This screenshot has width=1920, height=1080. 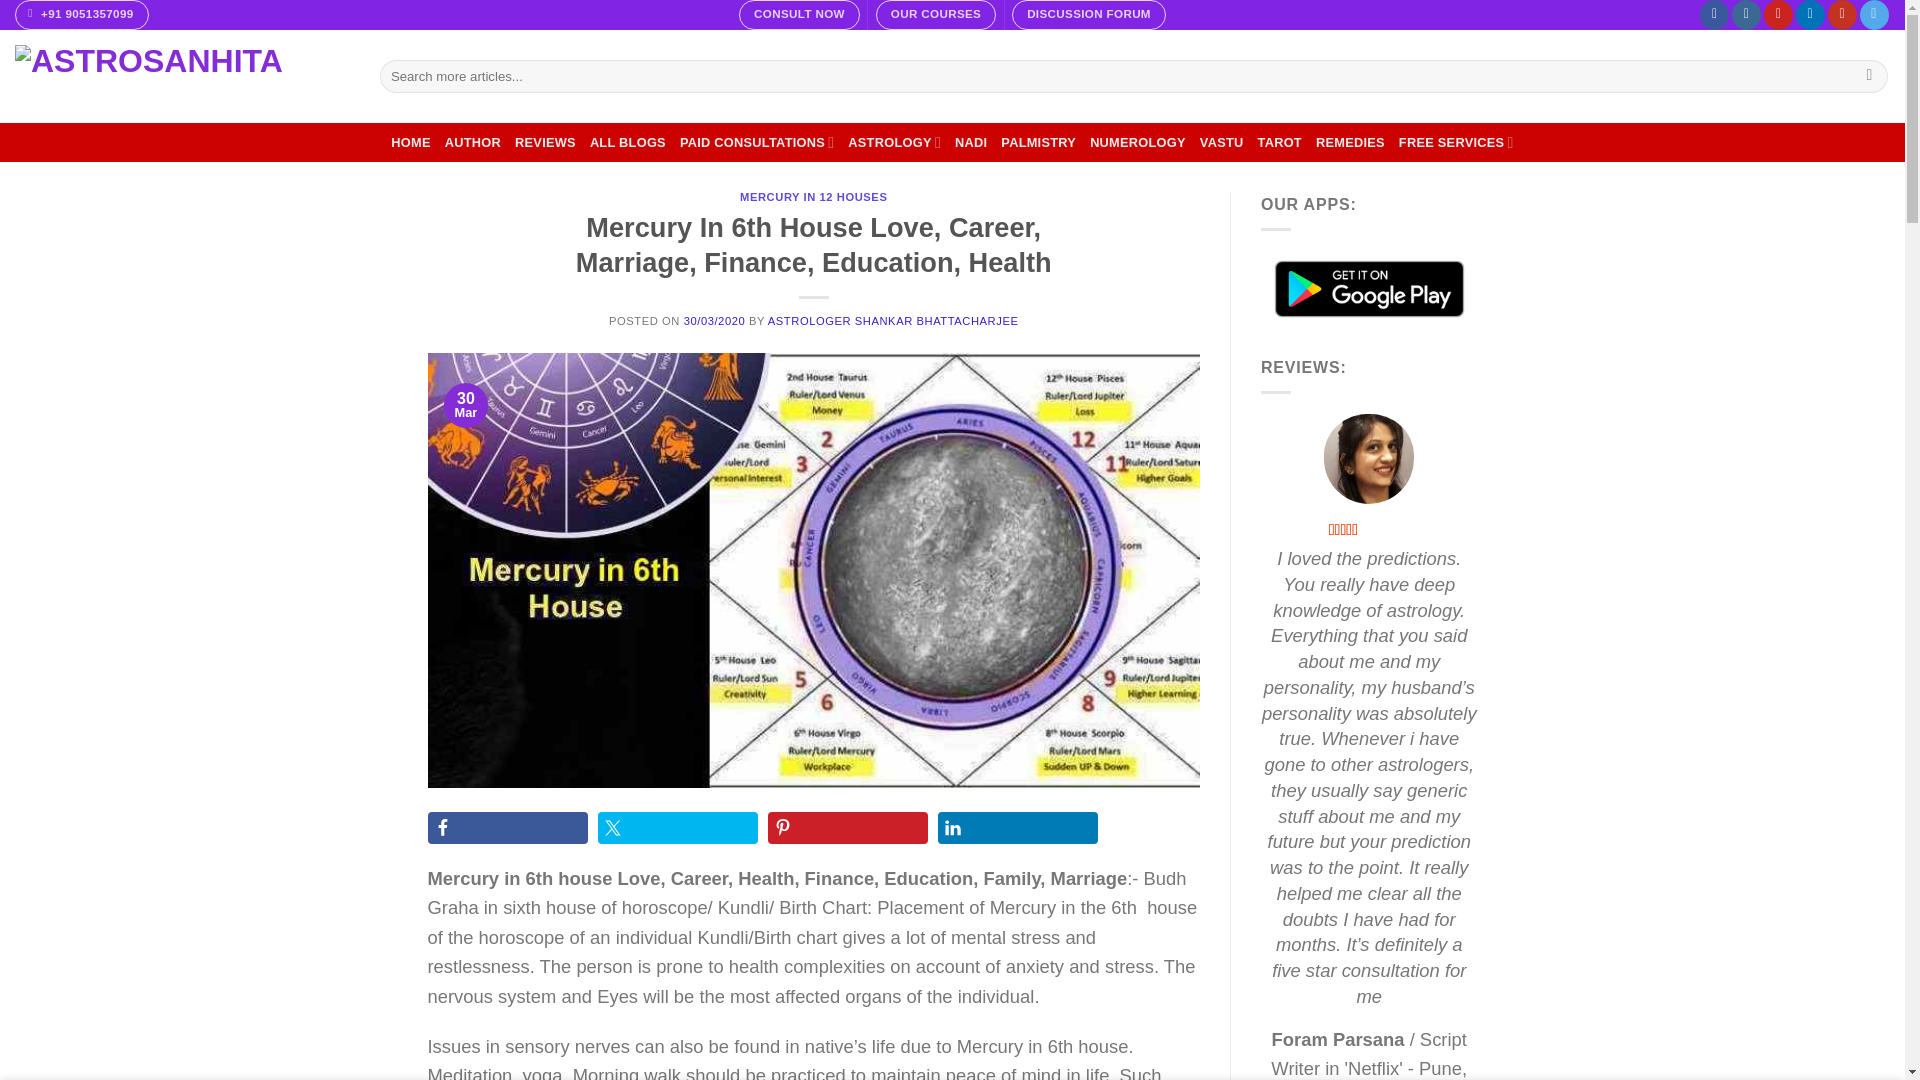 What do you see at coordinates (1088, 14) in the screenshot?
I see `DISCUSSION FORUM` at bounding box center [1088, 14].